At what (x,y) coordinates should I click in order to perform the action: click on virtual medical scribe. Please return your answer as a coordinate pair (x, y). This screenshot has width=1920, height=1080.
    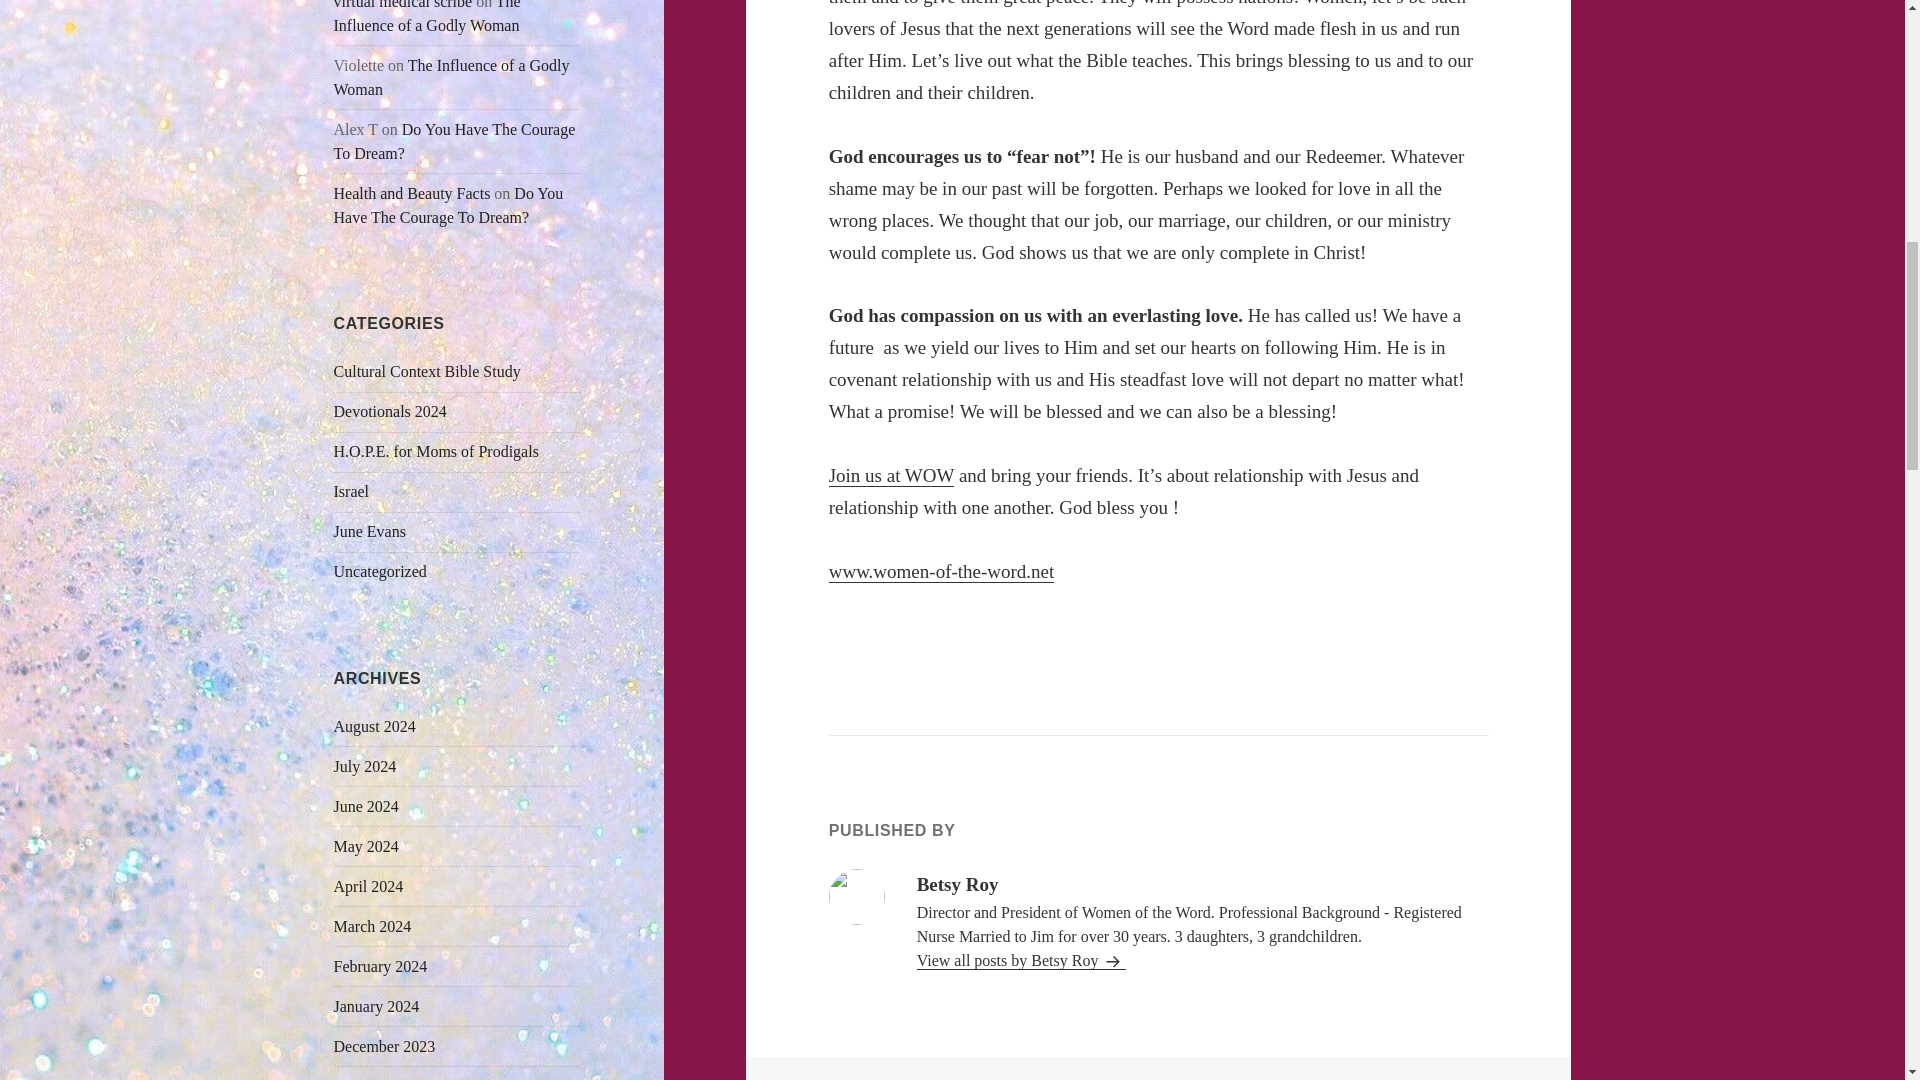
    Looking at the image, I should click on (403, 4).